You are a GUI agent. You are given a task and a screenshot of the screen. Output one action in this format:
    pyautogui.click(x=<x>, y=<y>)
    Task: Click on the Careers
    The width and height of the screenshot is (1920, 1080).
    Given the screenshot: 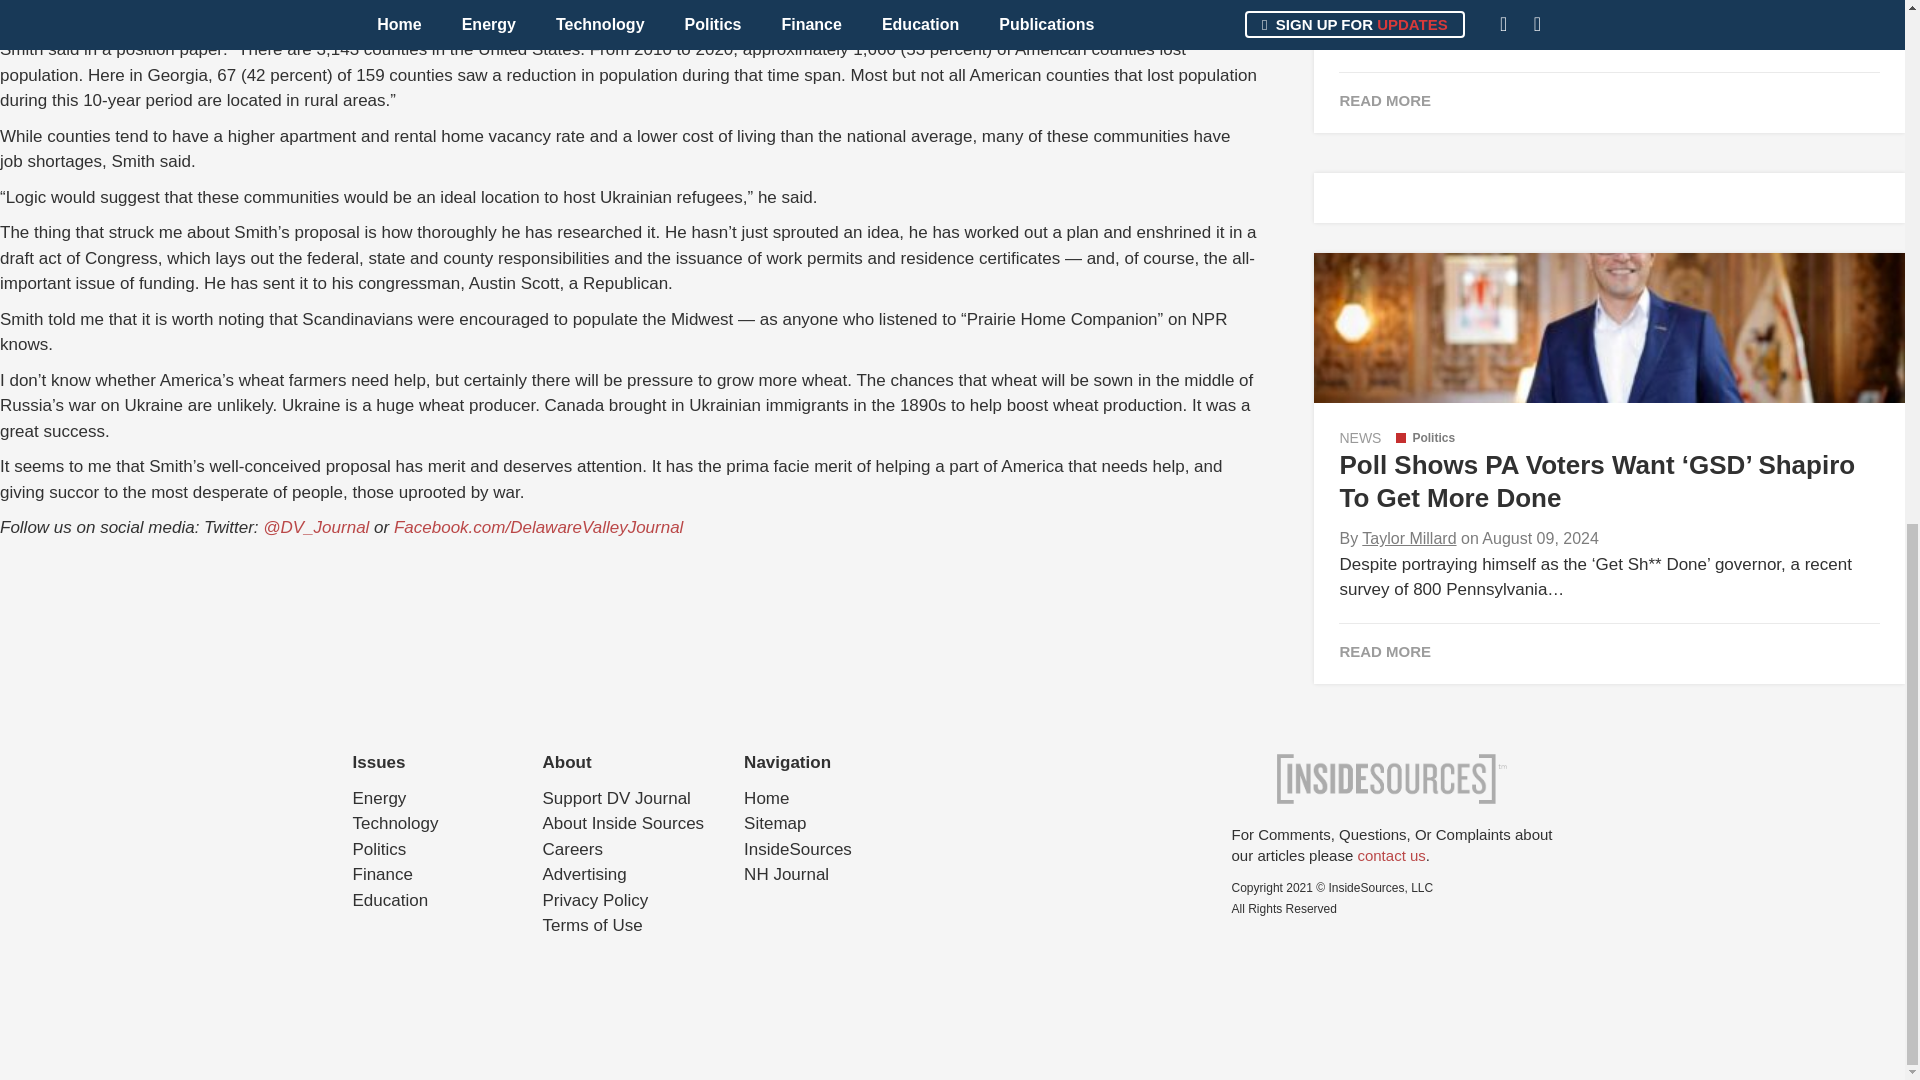 What is the action you would take?
    pyautogui.click(x=572, y=849)
    